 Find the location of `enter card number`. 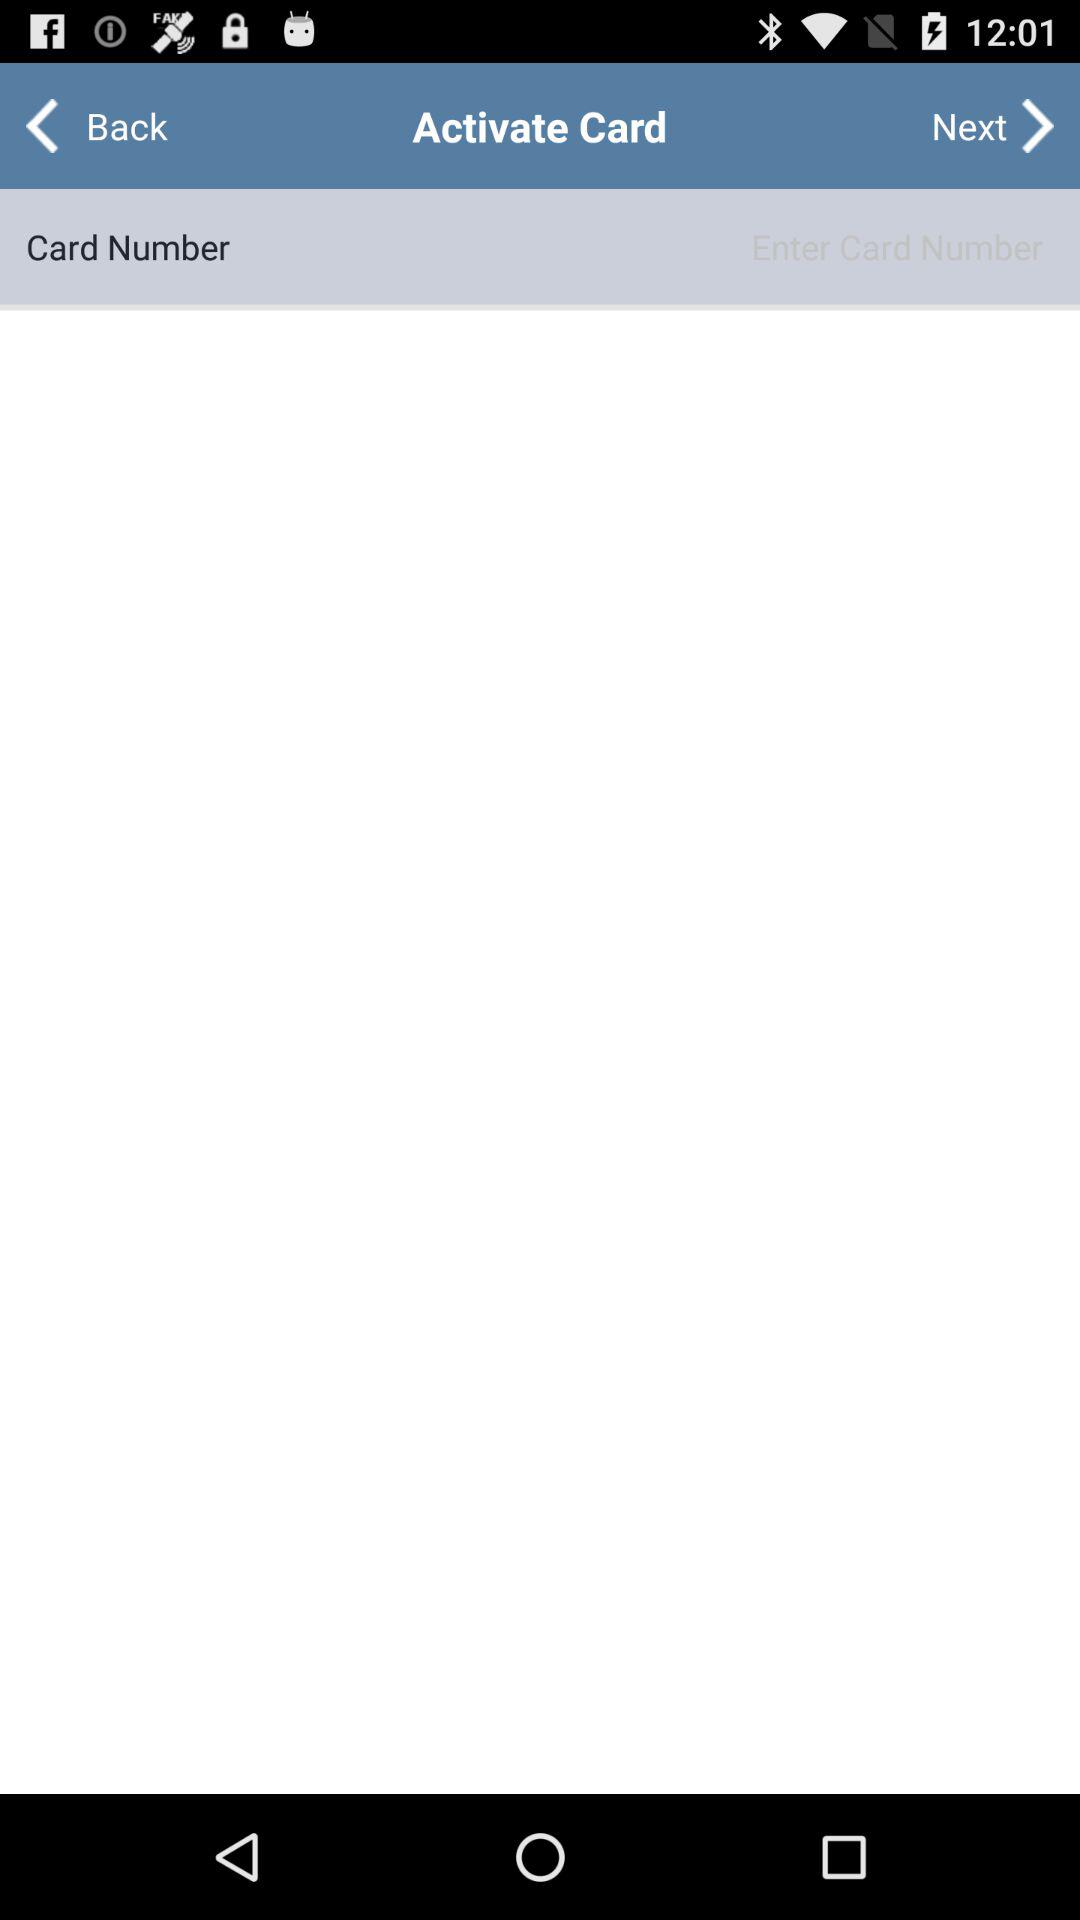

enter card number is located at coordinates (642, 246).